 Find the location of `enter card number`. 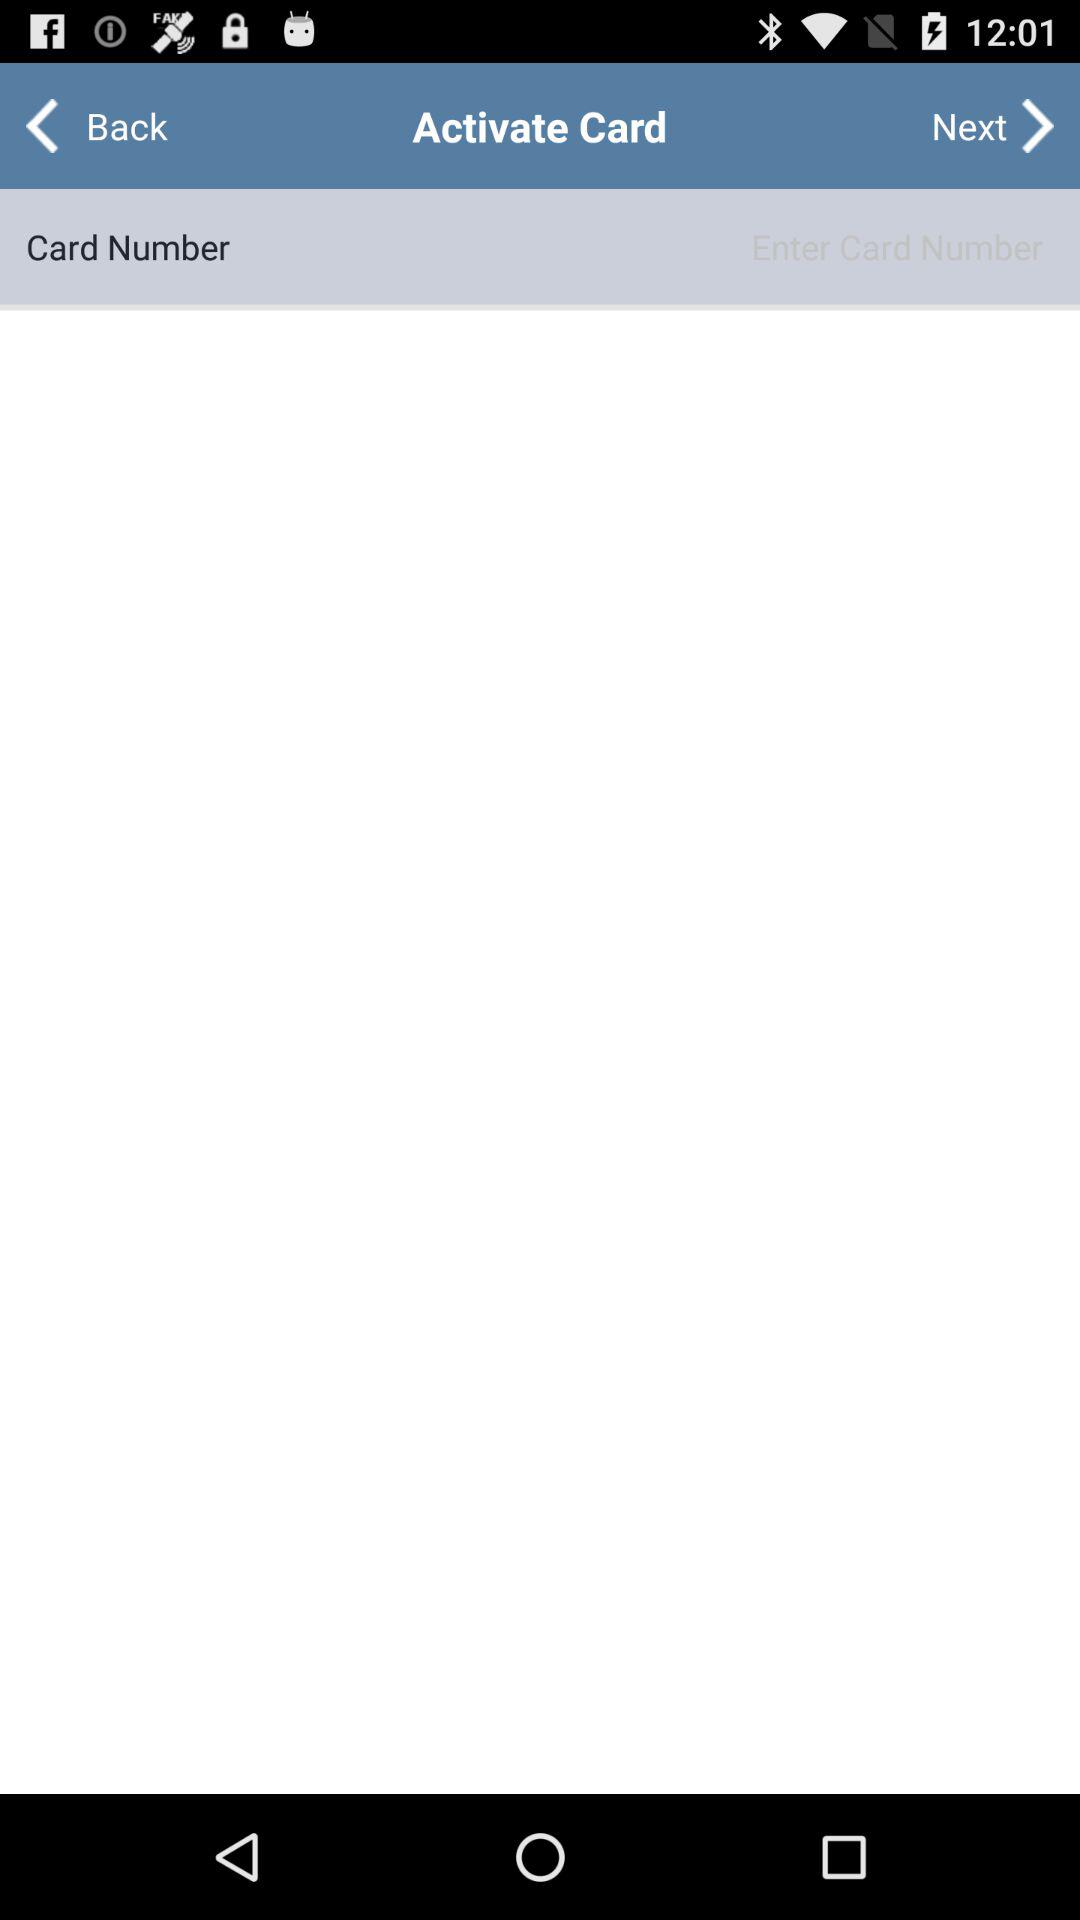

enter card number is located at coordinates (642, 246).